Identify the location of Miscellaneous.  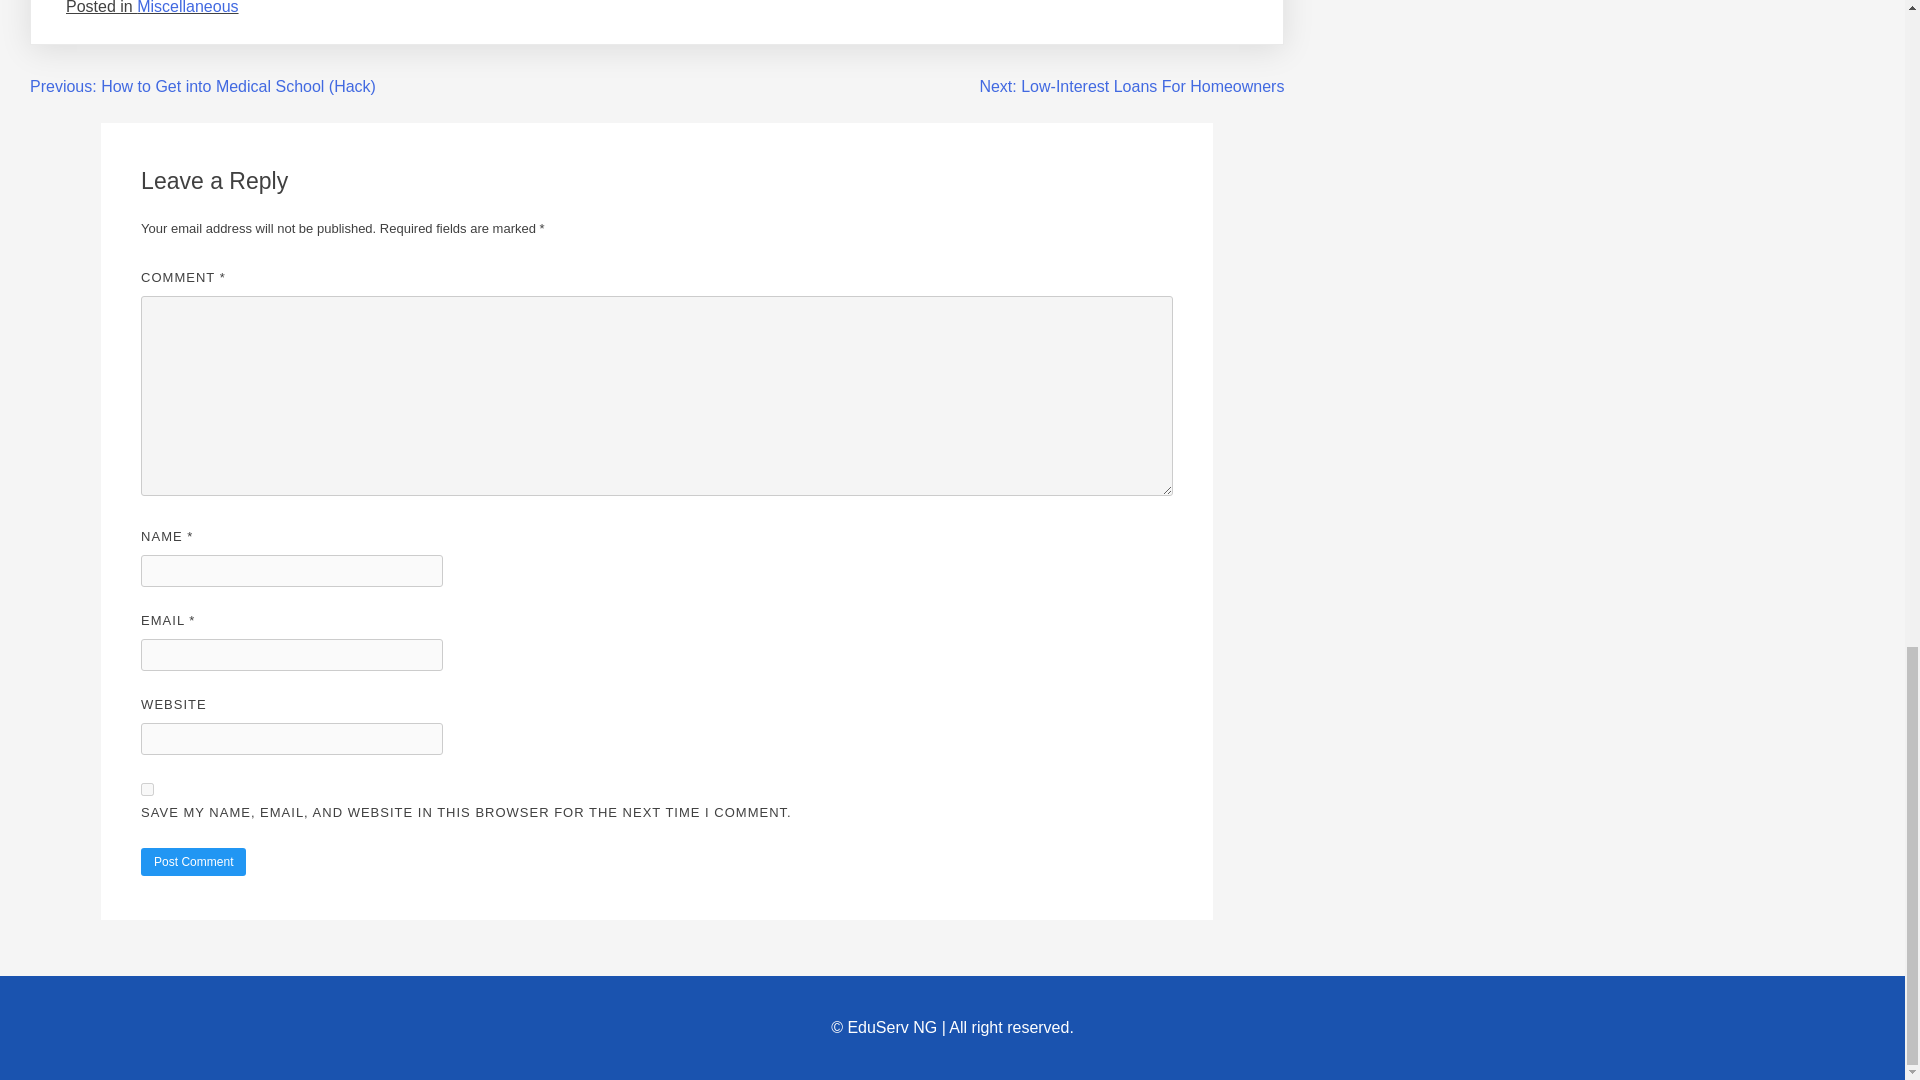
(187, 8).